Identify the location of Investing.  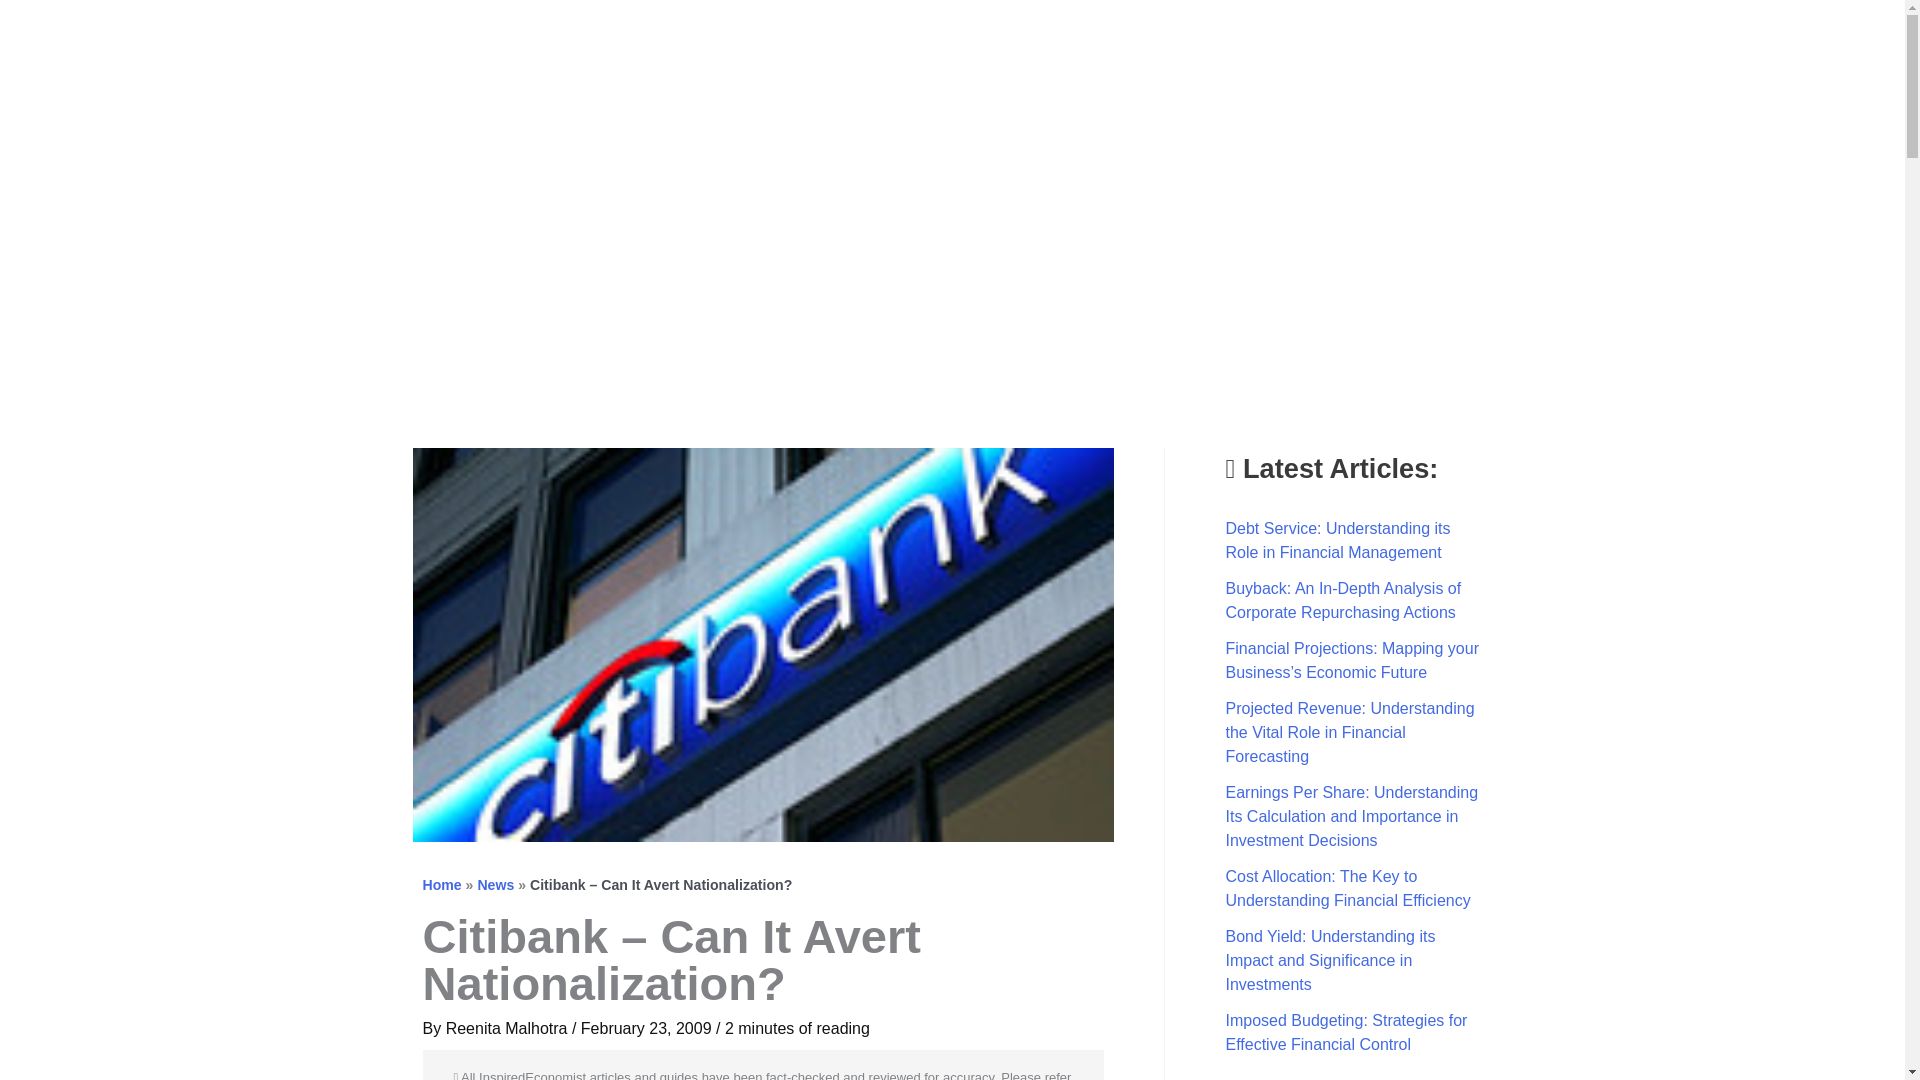
(1594, 41).